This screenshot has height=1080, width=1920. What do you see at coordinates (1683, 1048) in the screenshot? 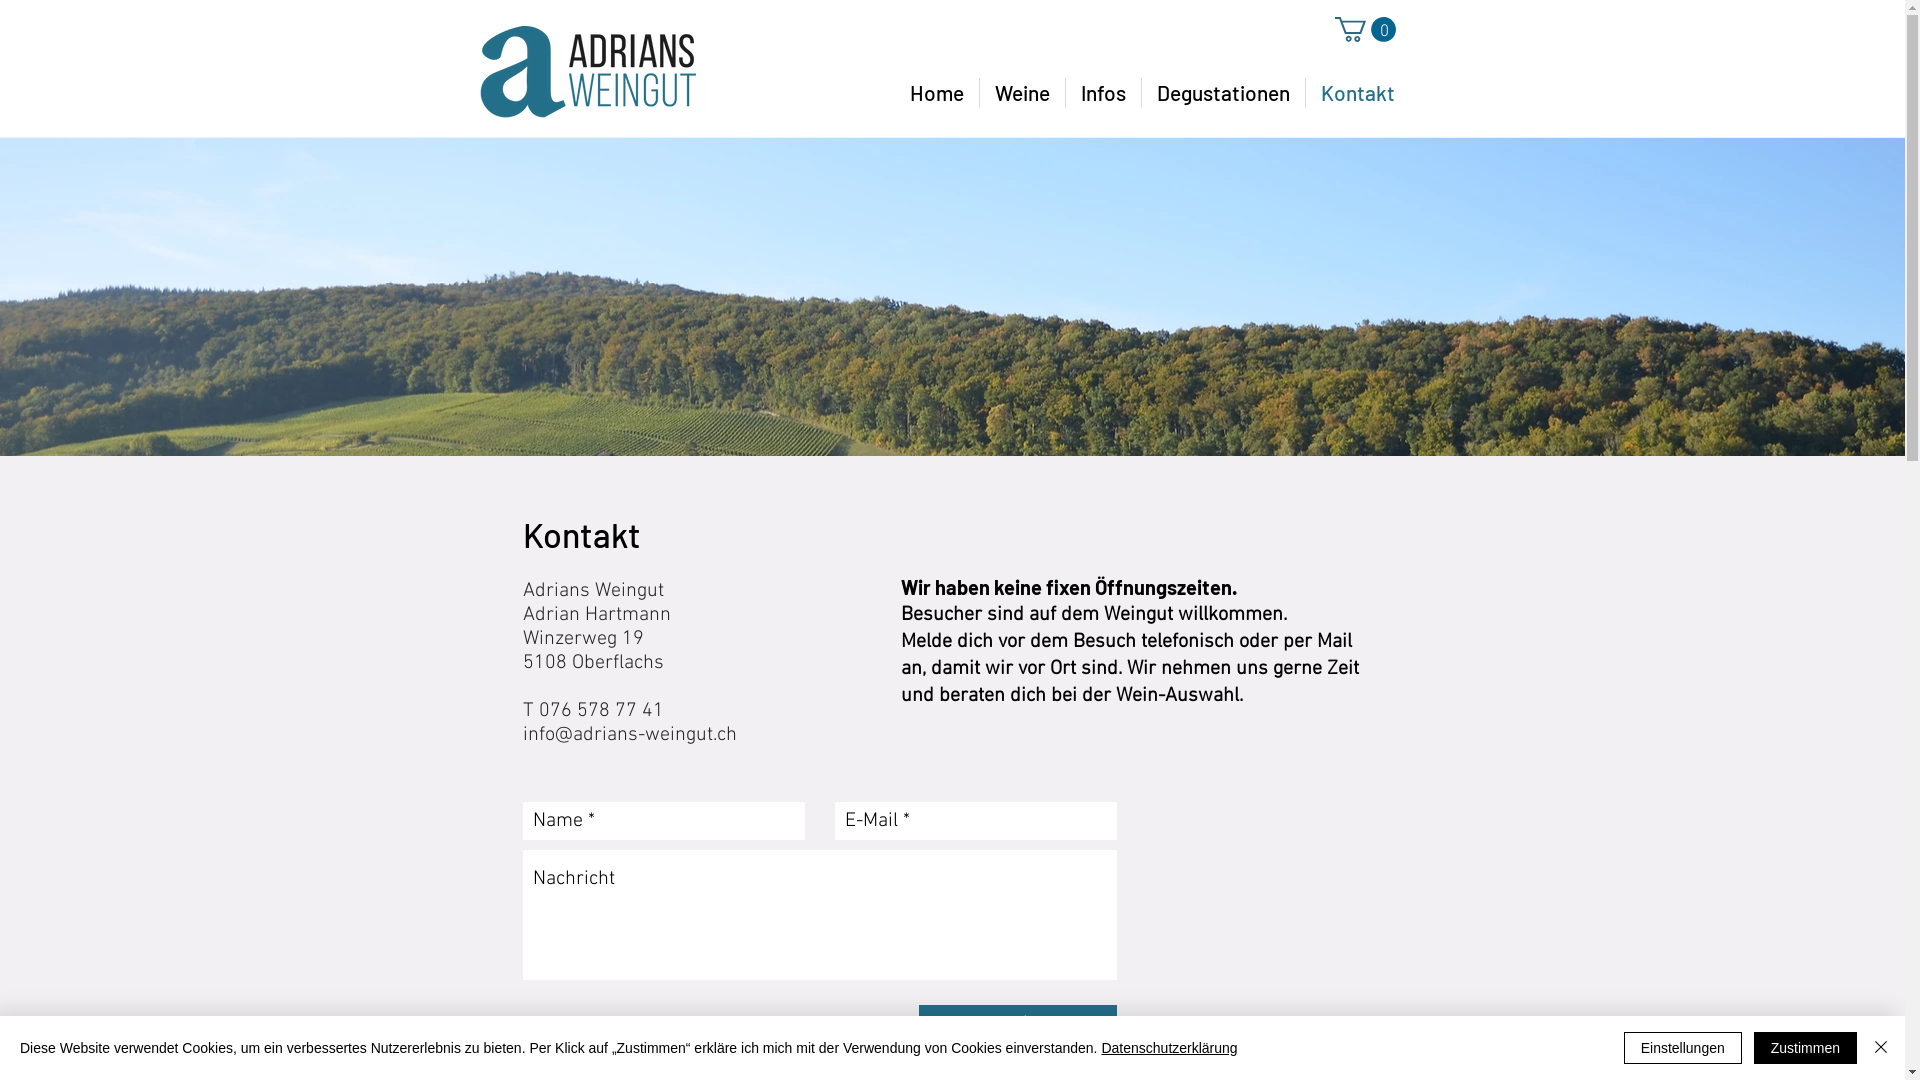
I see `Einstellungen` at bounding box center [1683, 1048].